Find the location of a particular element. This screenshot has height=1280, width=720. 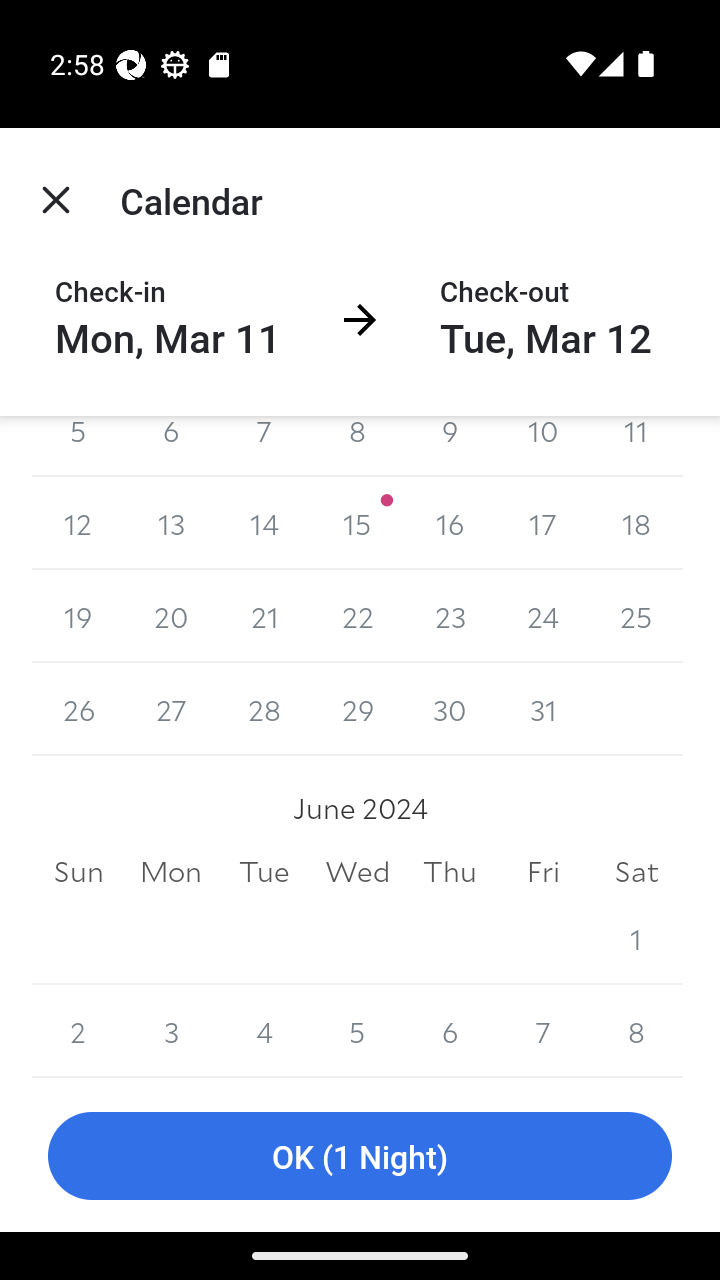

Mon is located at coordinates (172, 872).